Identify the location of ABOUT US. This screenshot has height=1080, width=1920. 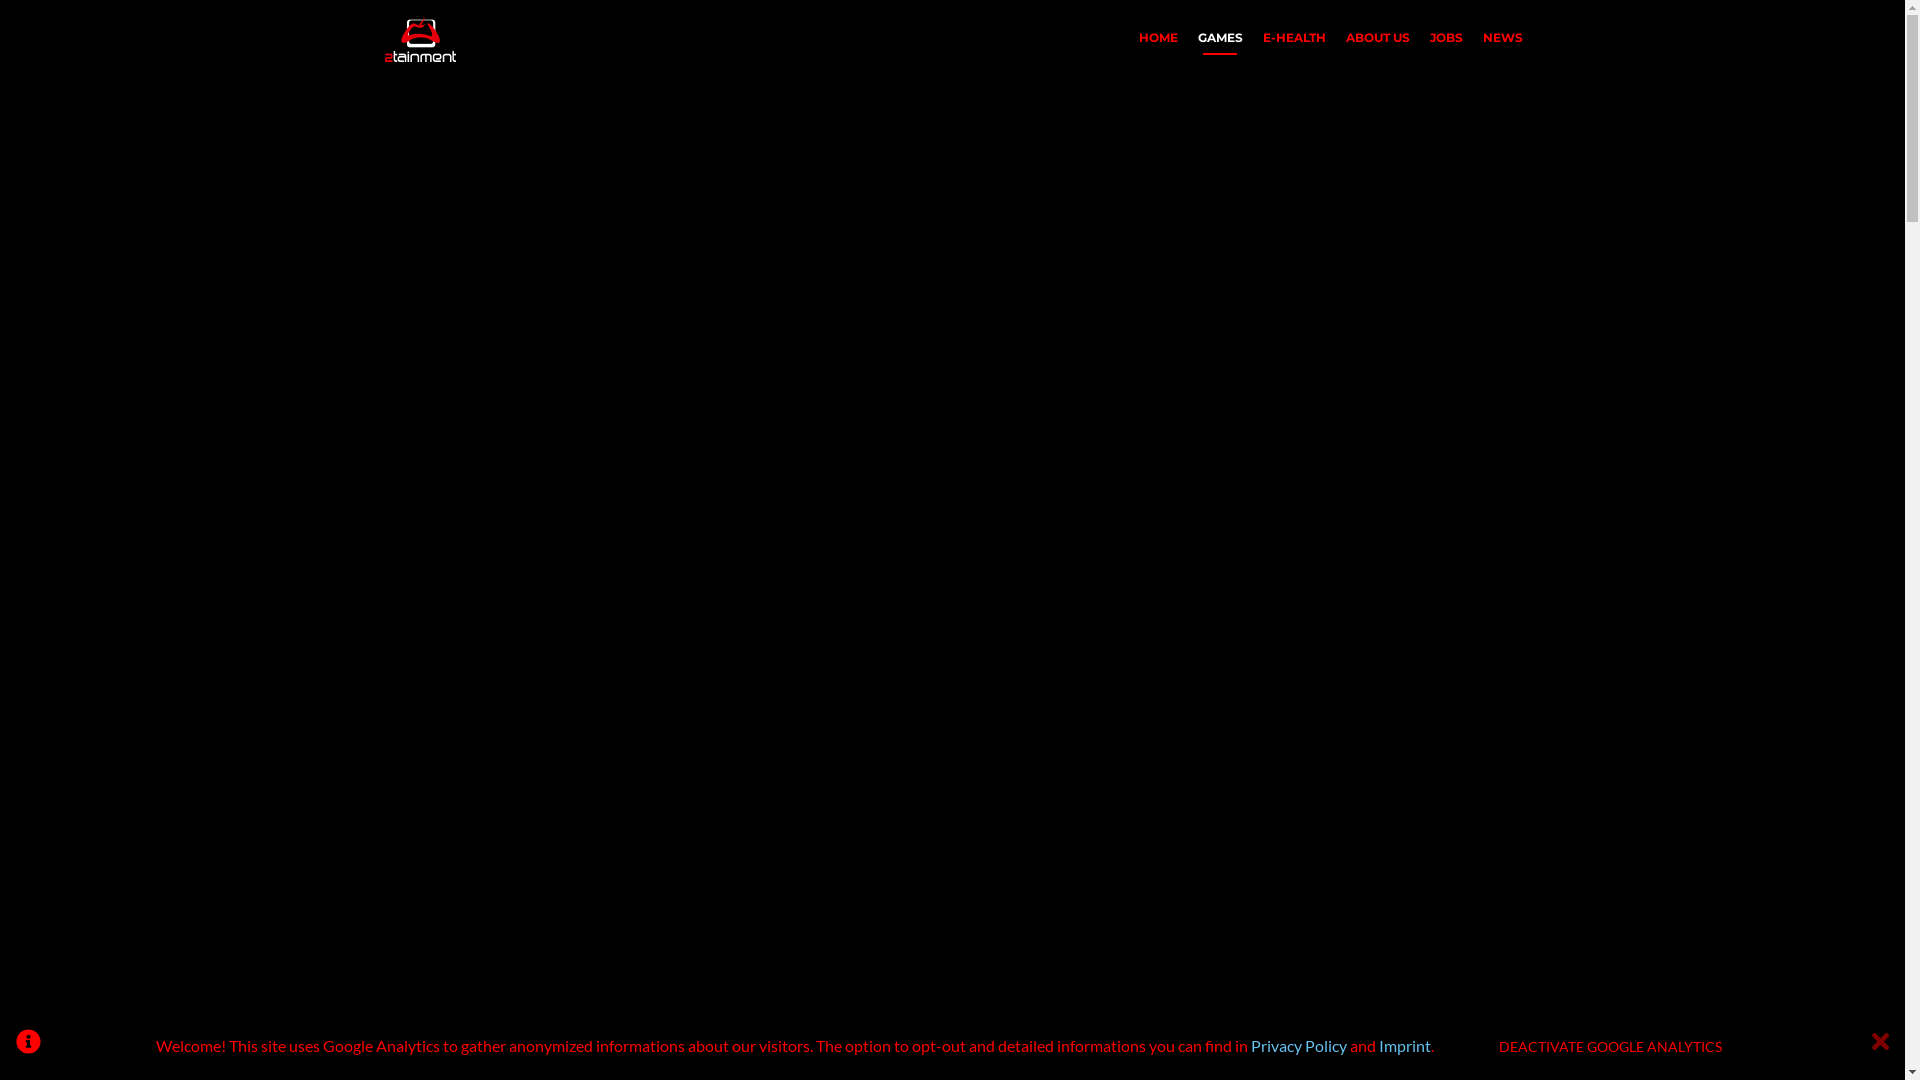
(1378, 38).